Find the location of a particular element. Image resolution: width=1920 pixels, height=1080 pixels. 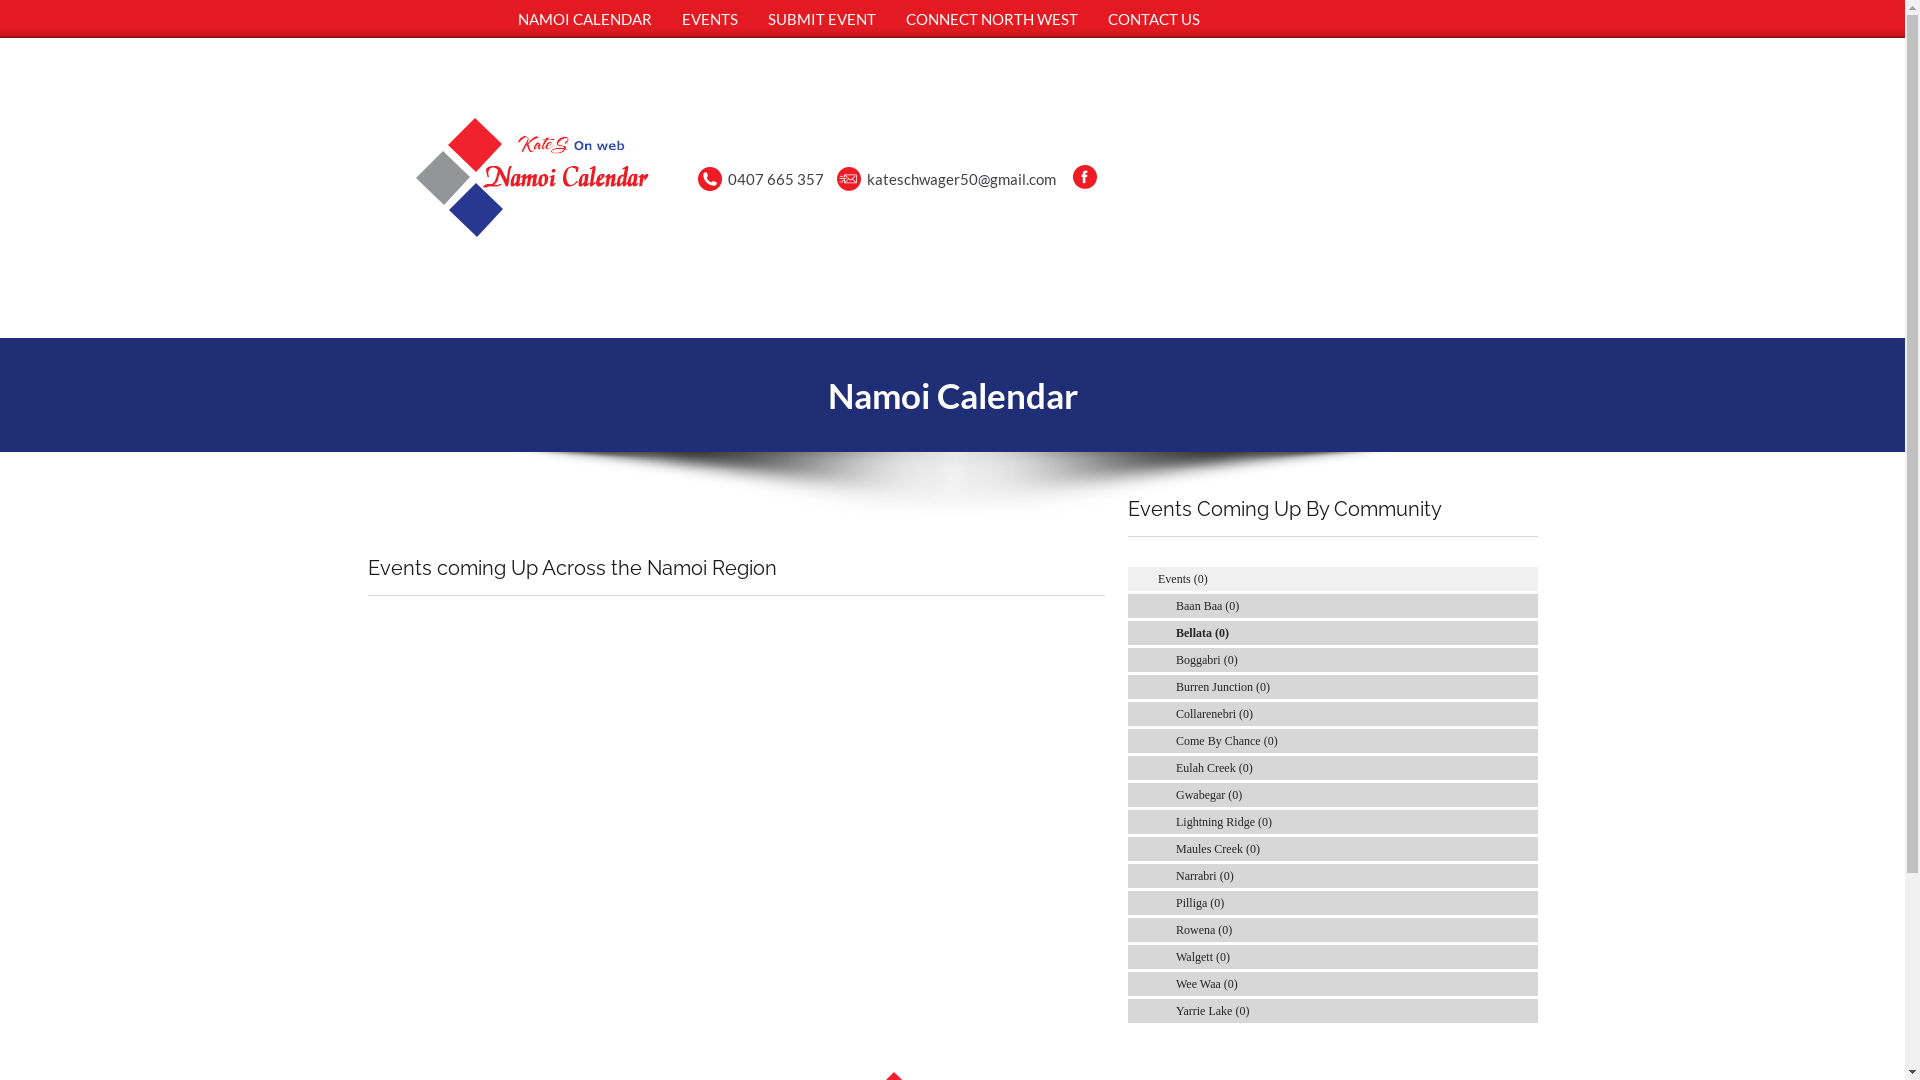

RSS is located at coordinates (1527, 714).